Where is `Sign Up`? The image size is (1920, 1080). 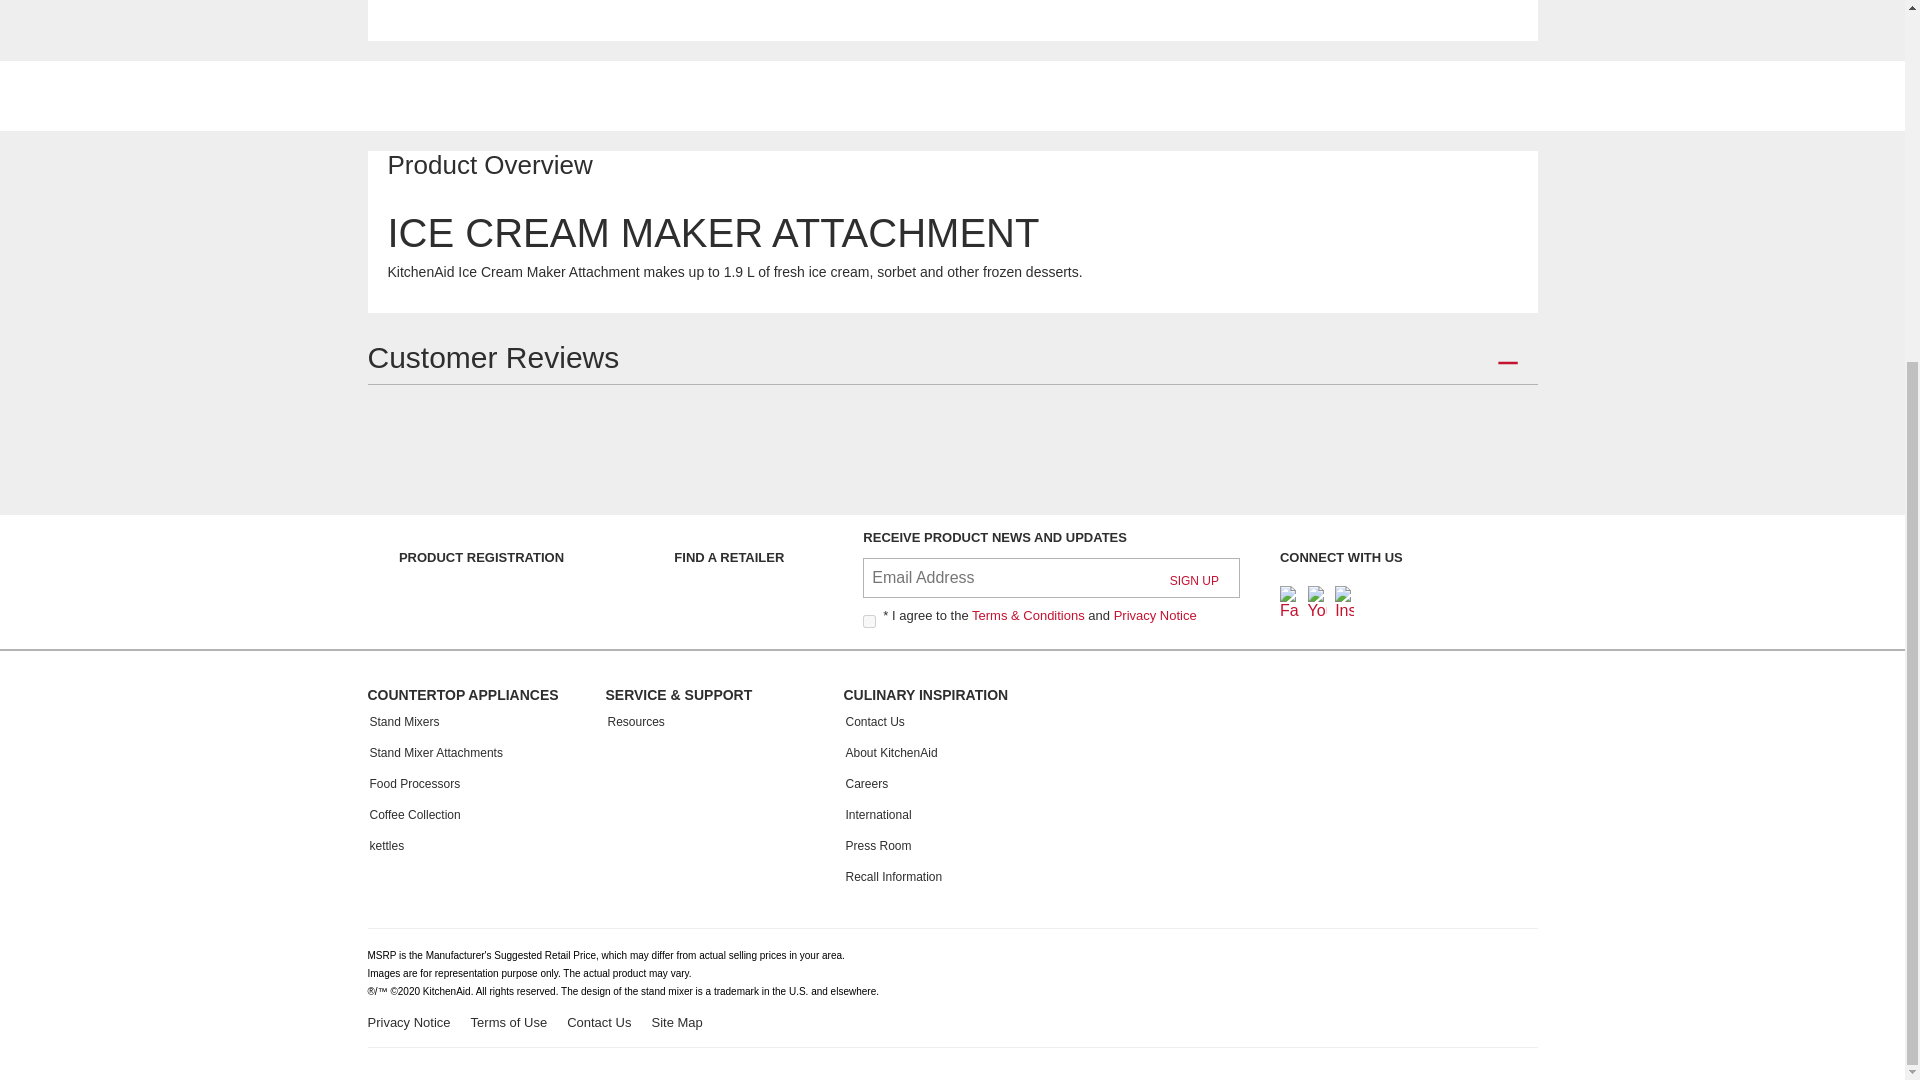 Sign Up is located at coordinates (1194, 582).